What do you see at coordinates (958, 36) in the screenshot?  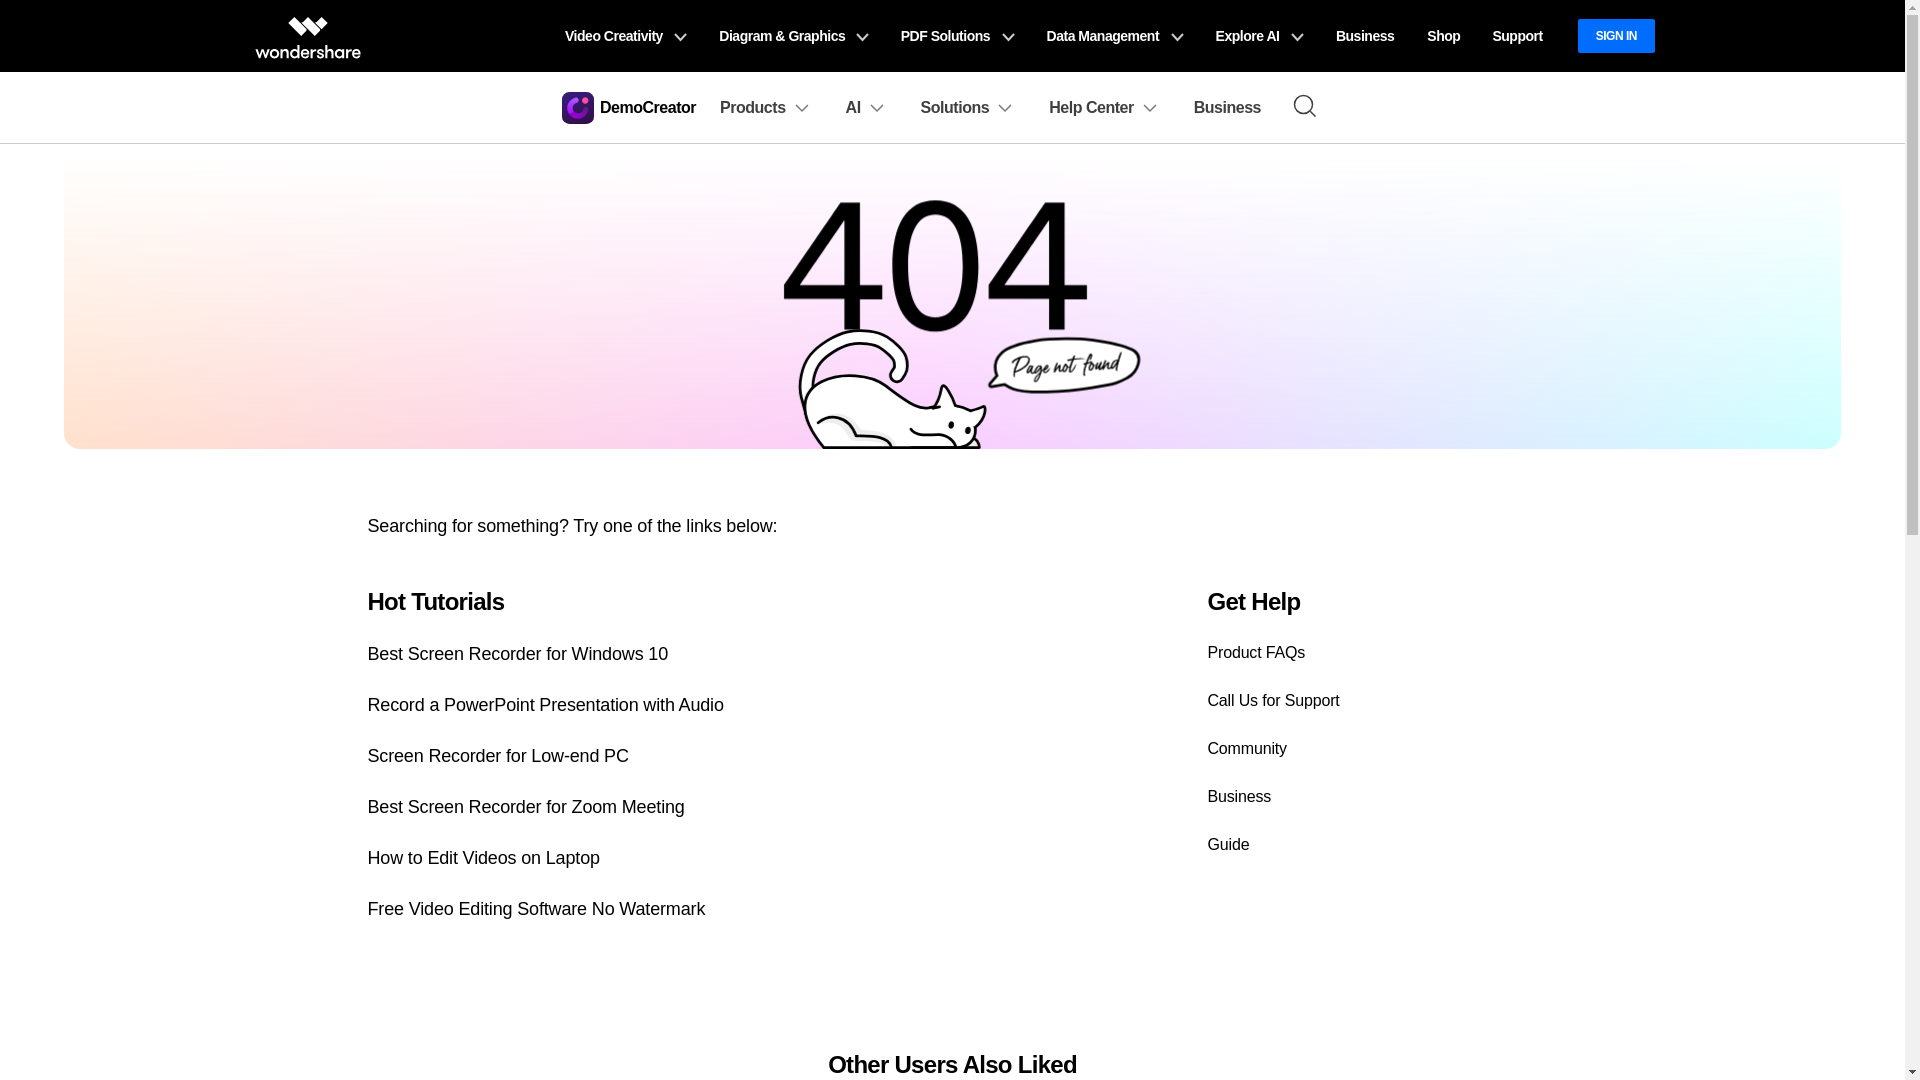 I see `PDF Solutions` at bounding box center [958, 36].